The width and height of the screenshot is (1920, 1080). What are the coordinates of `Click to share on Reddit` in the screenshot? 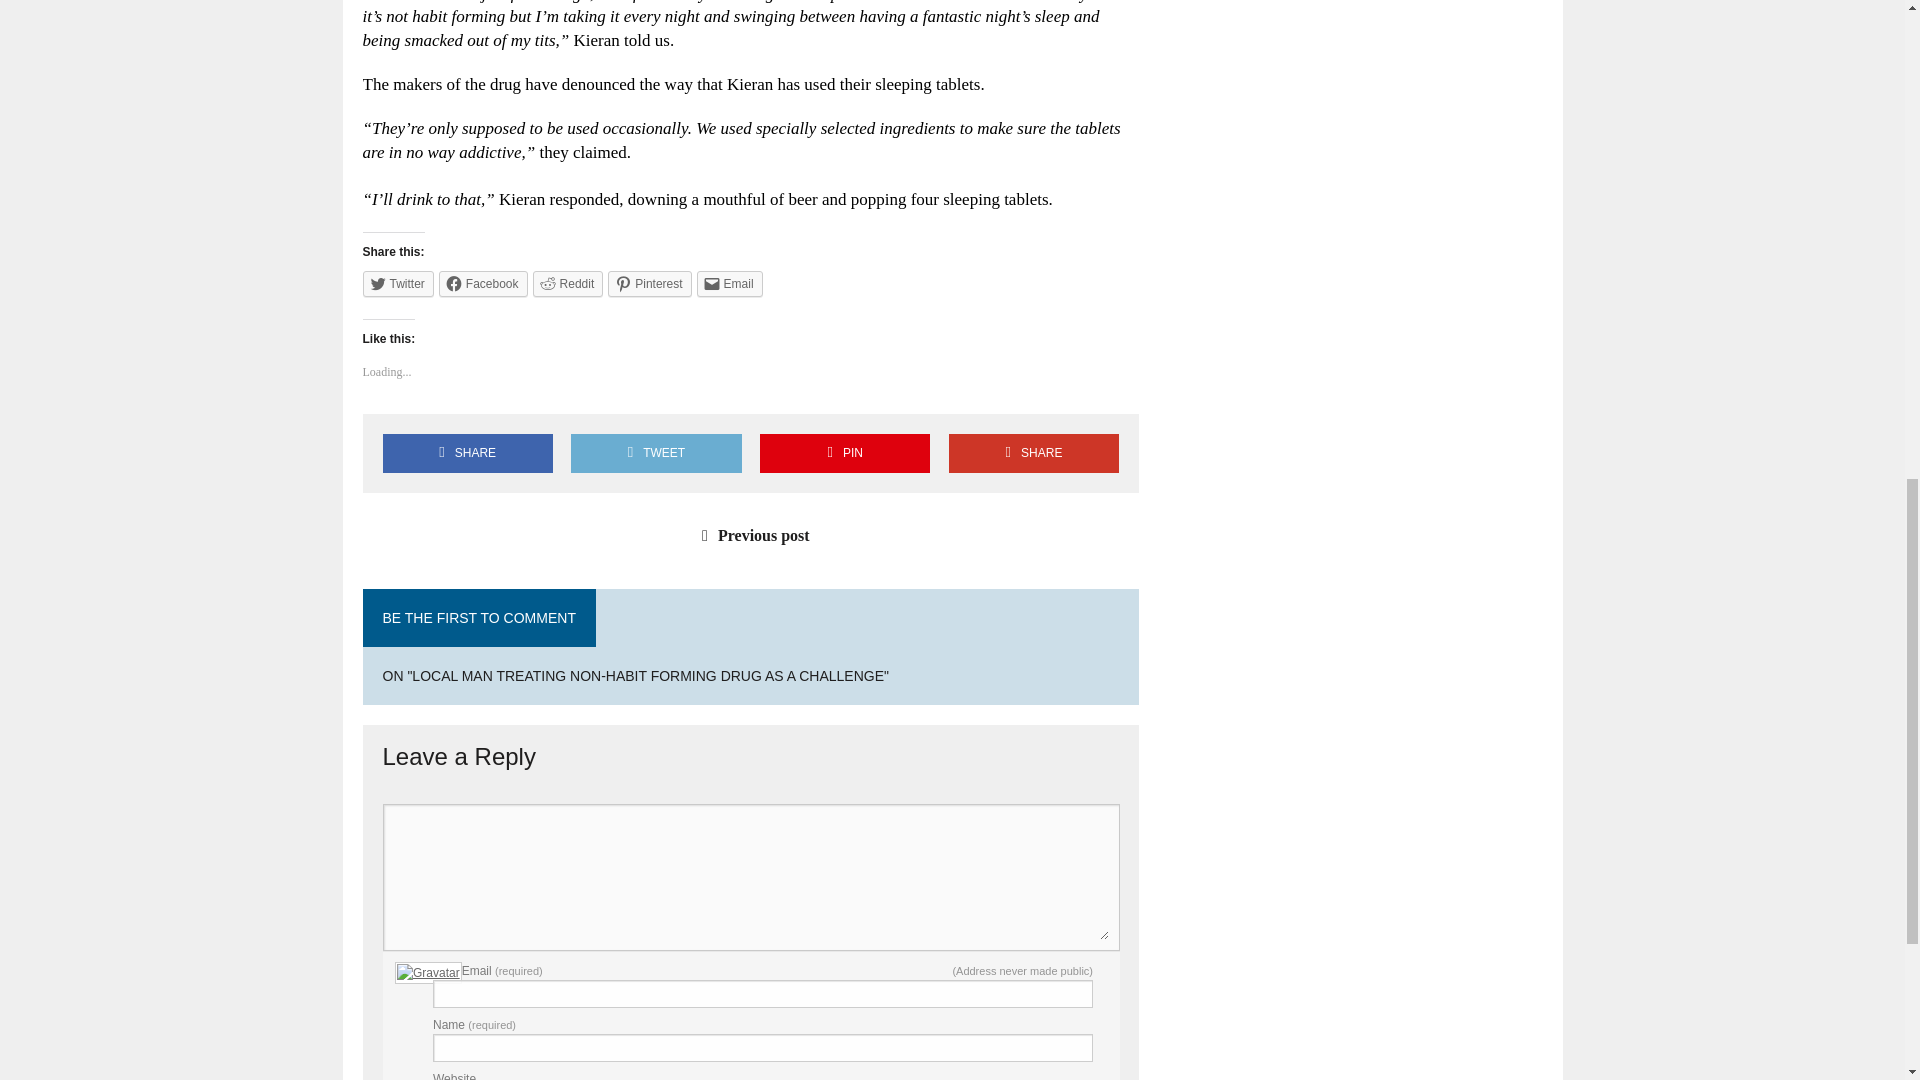 It's located at (568, 284).